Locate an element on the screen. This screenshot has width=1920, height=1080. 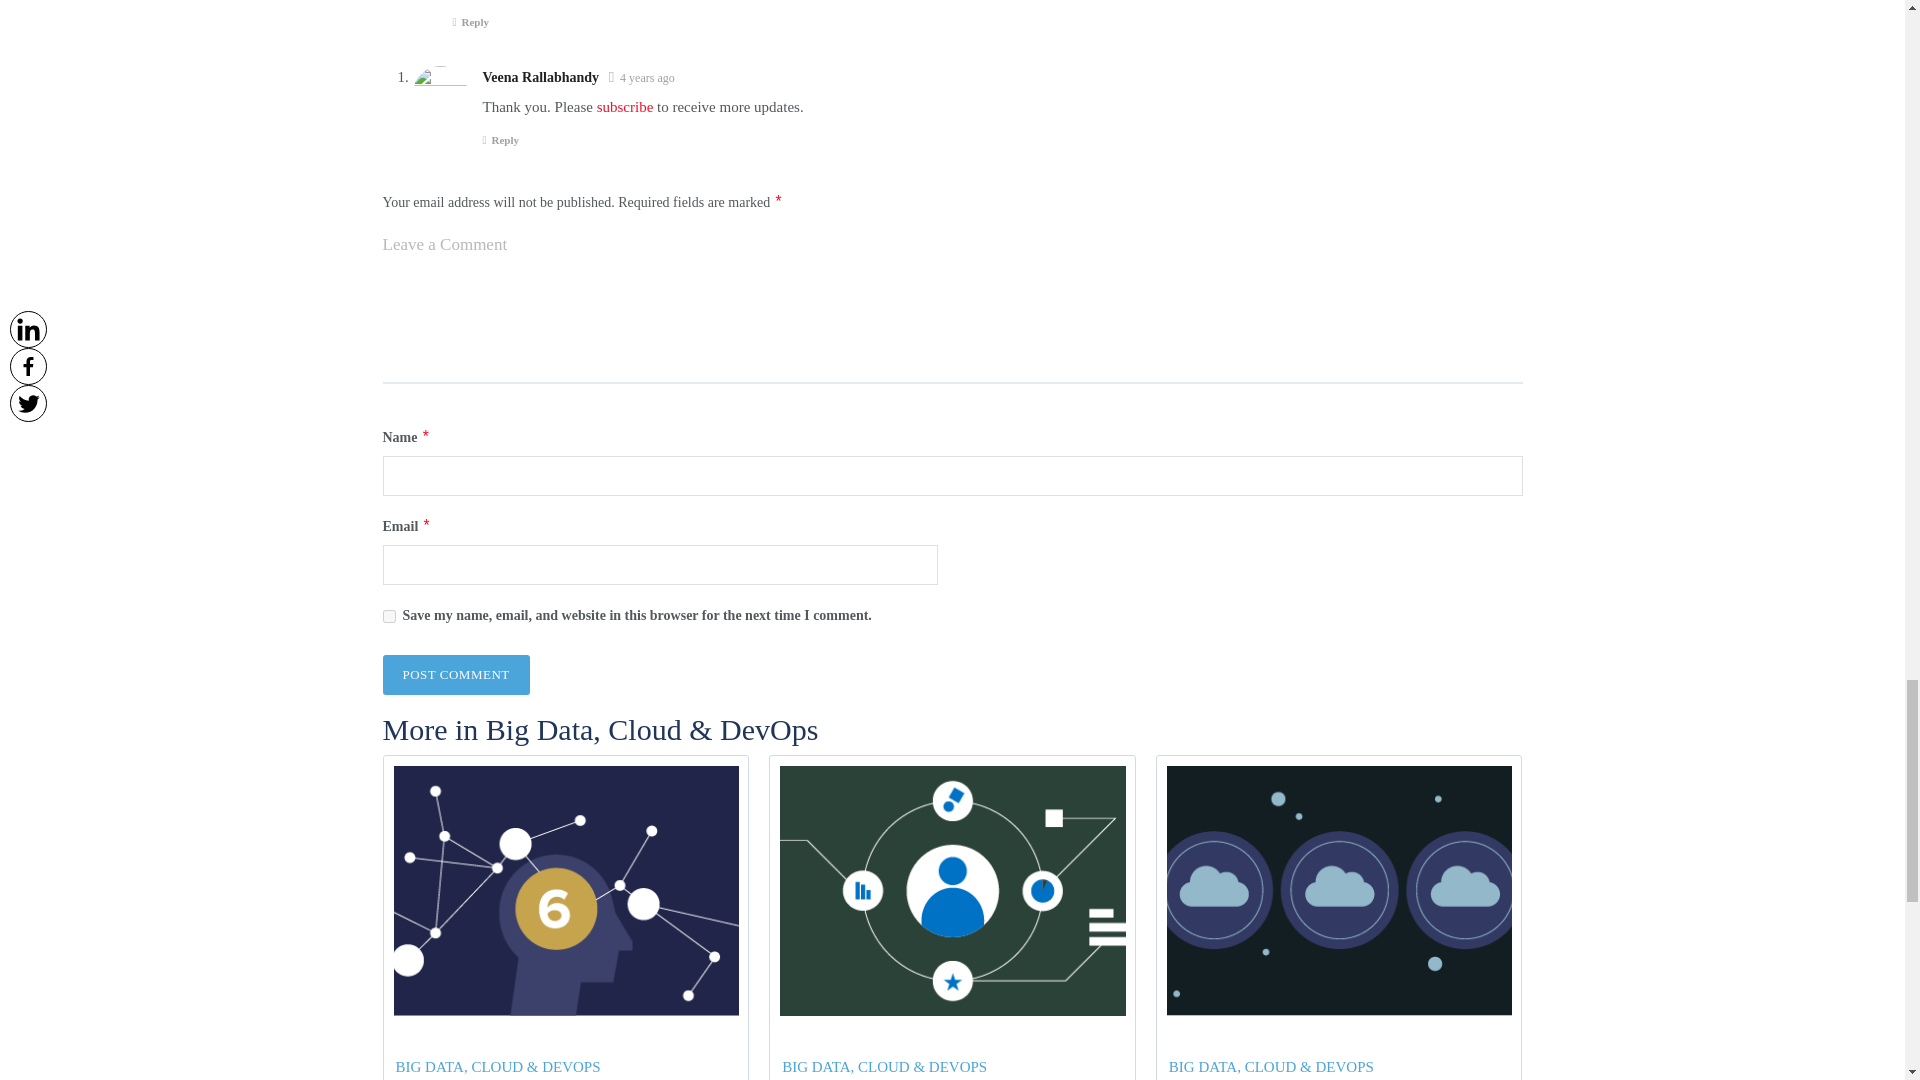
Post Comment is located at coordinates (456, 674).